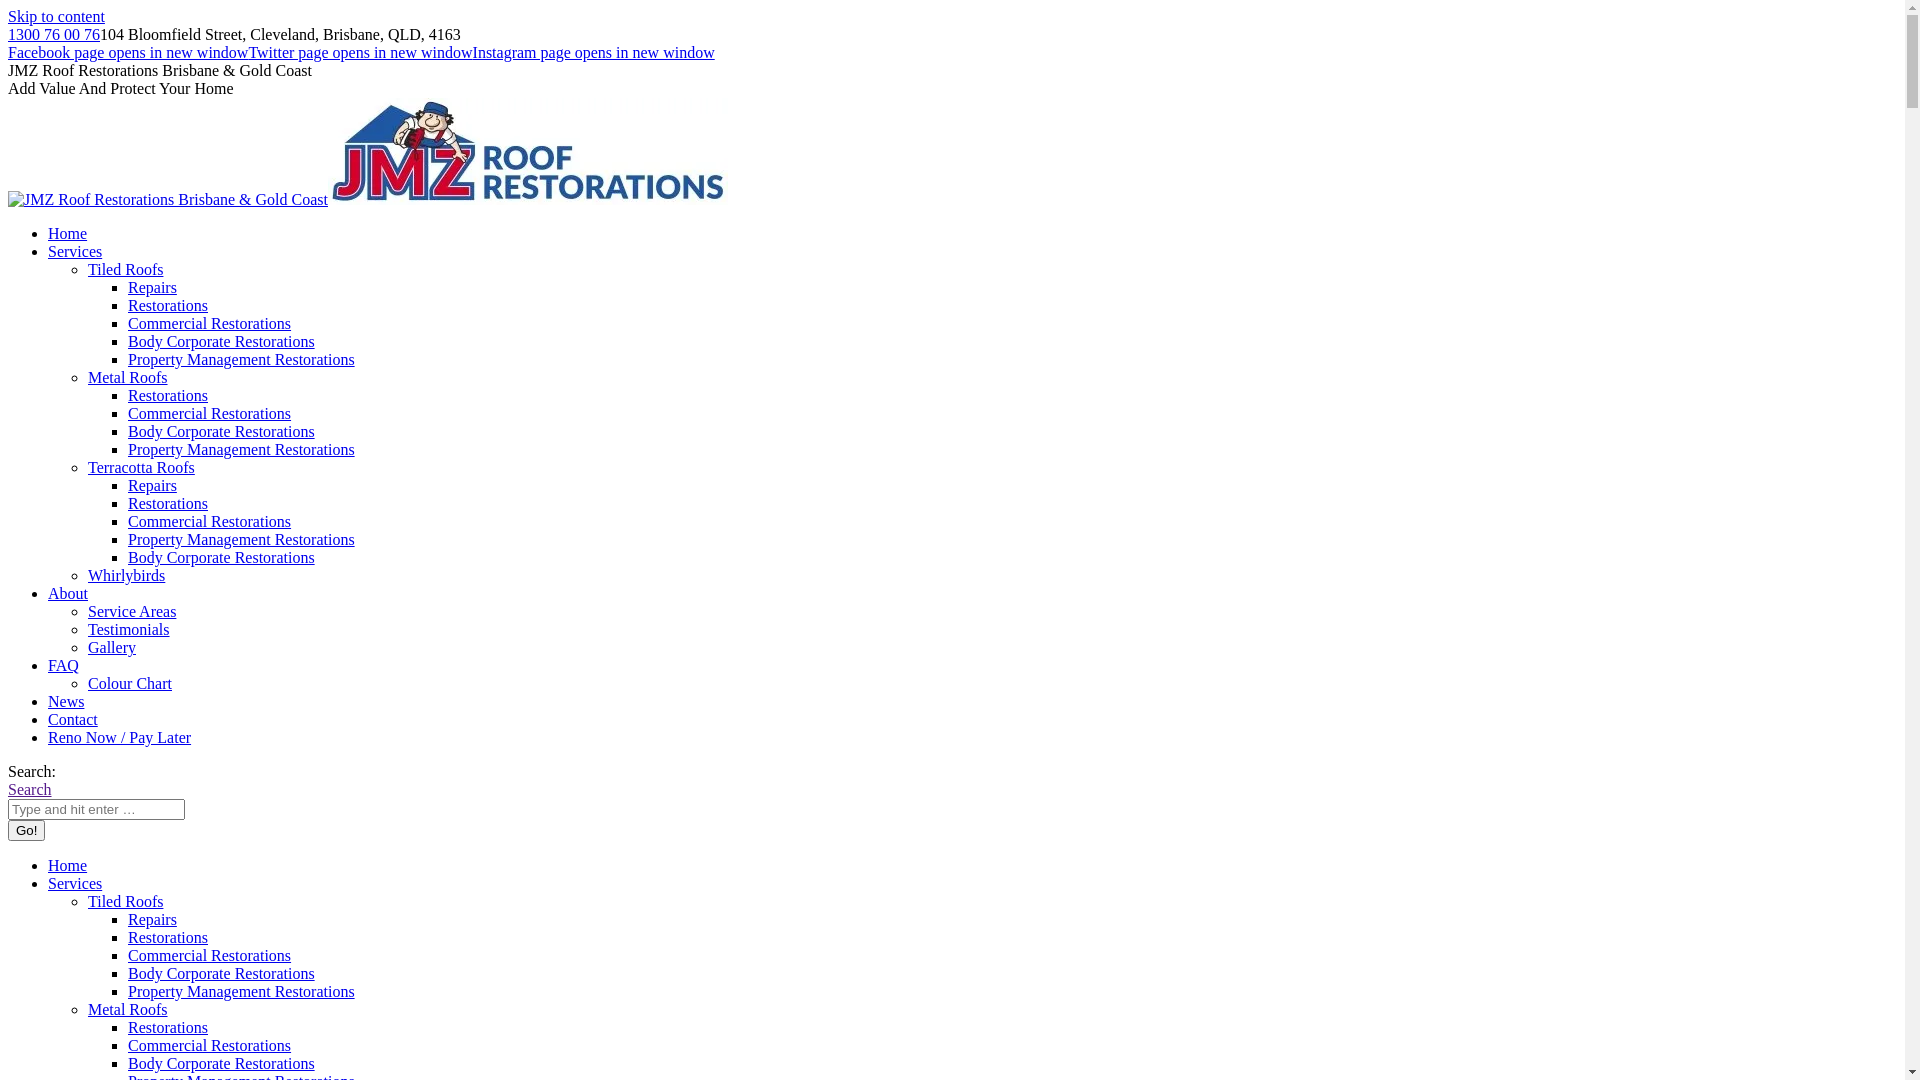  What do you see at coordinates (128, 1009) in the screenshot?
I see `Metal Roofs` at bounding box center [128, 1009].